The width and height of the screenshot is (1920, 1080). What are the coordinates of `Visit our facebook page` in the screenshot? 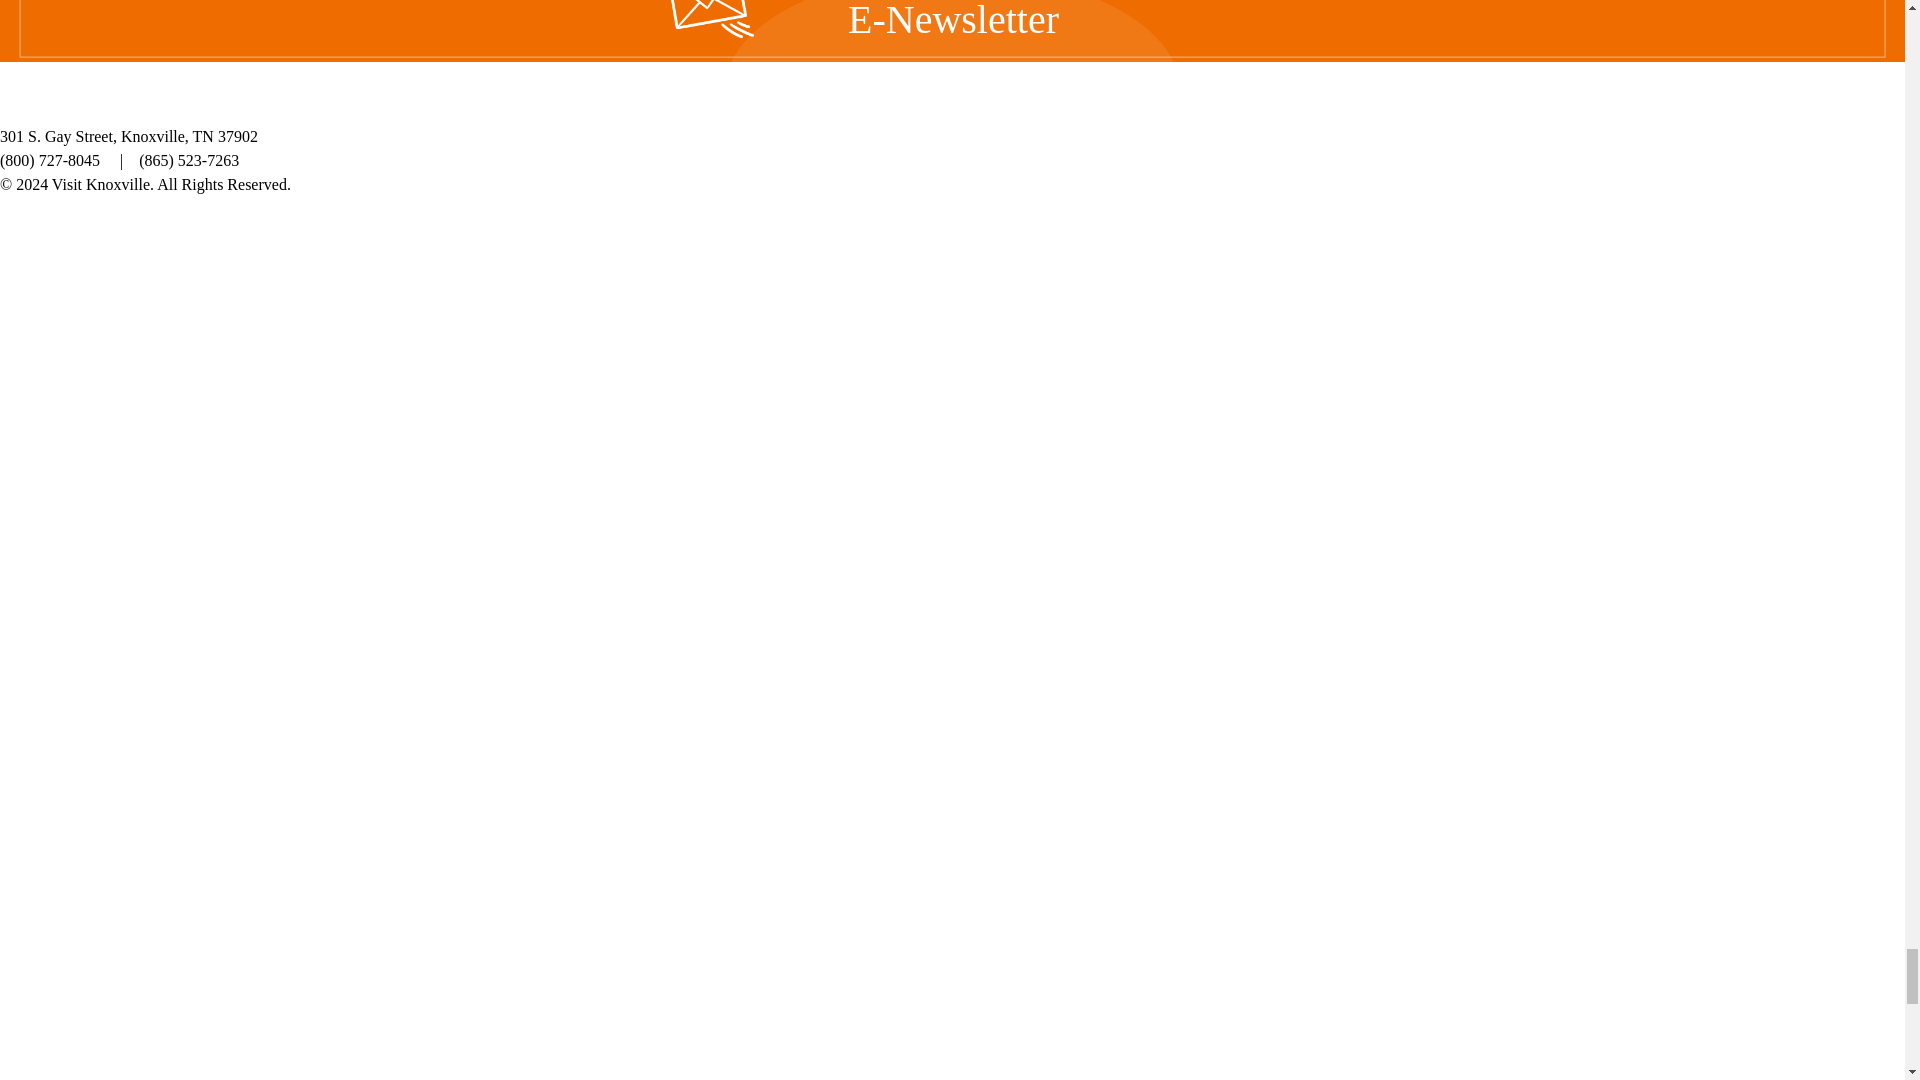 It's located at (814, 268).